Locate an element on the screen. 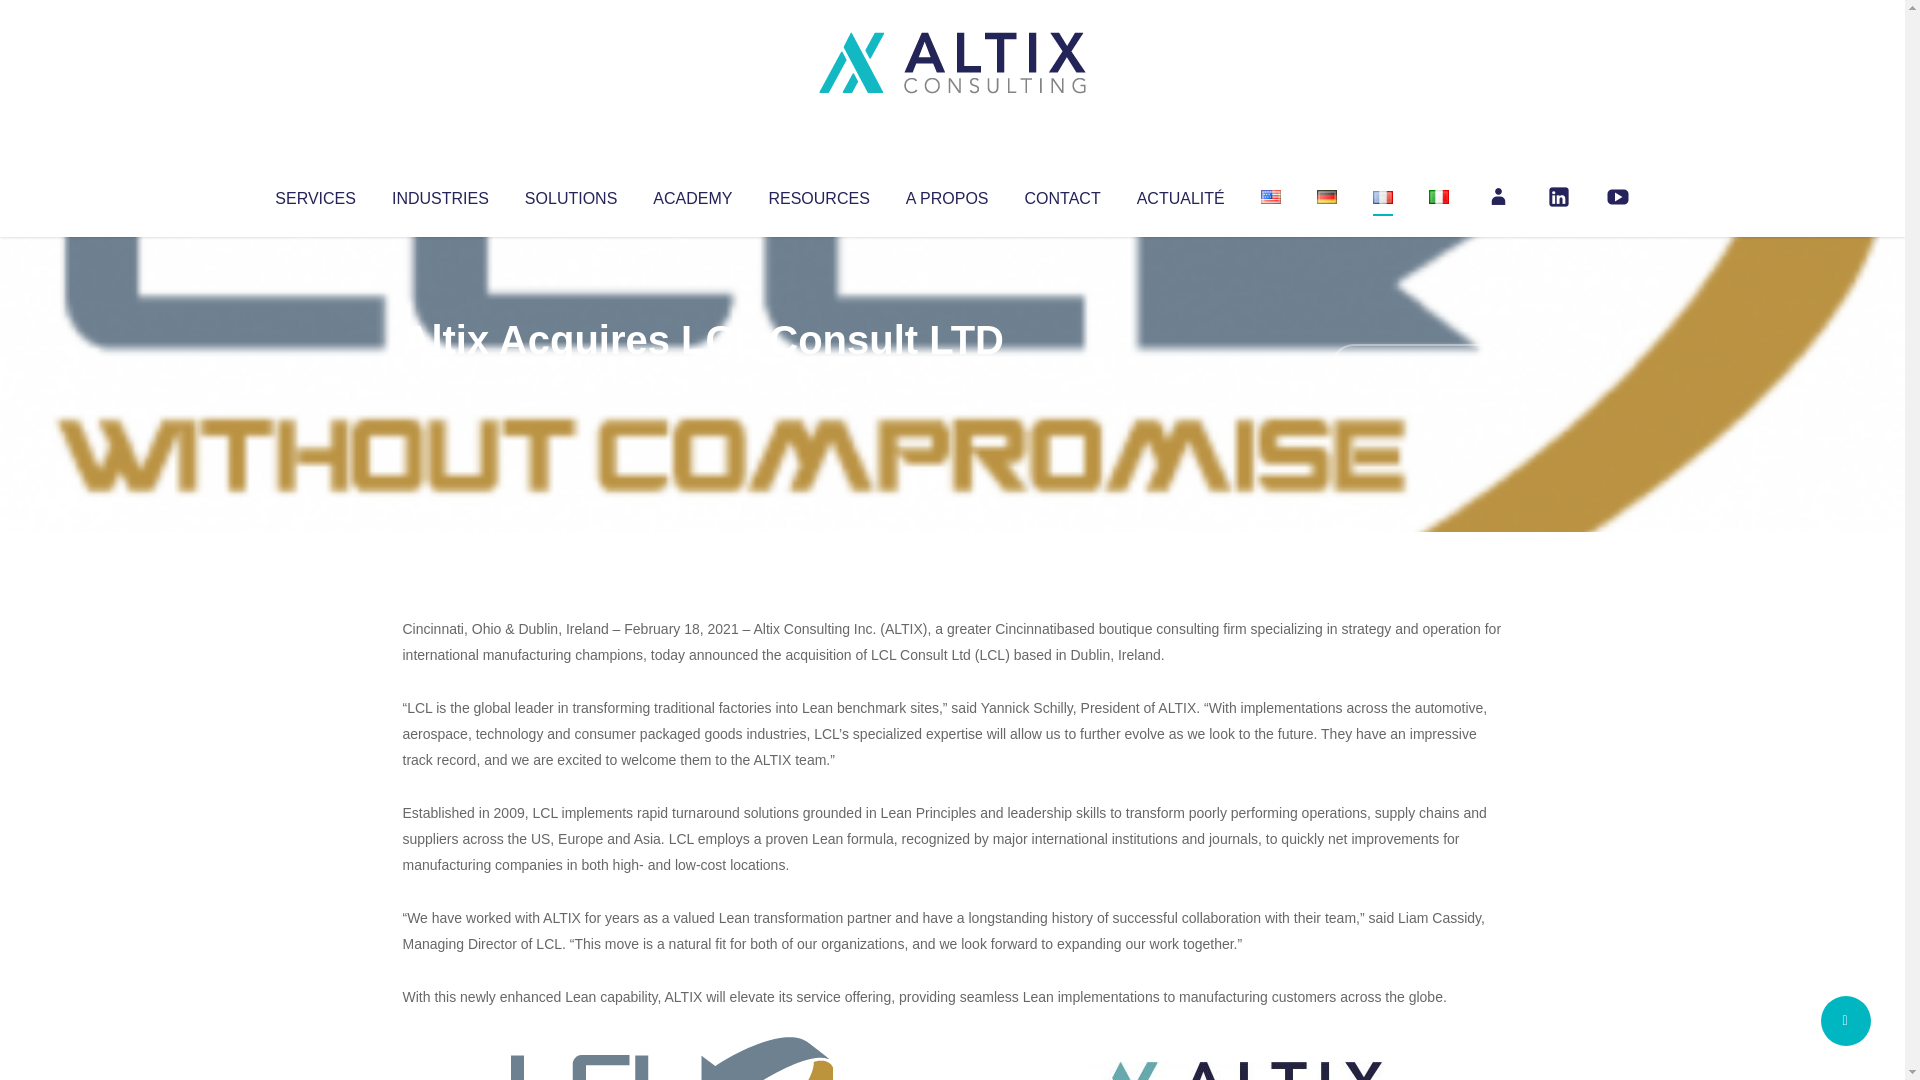 The width and height of the screenshot is (1920, 1080). SERVICES is located at coordinates (314, 194).